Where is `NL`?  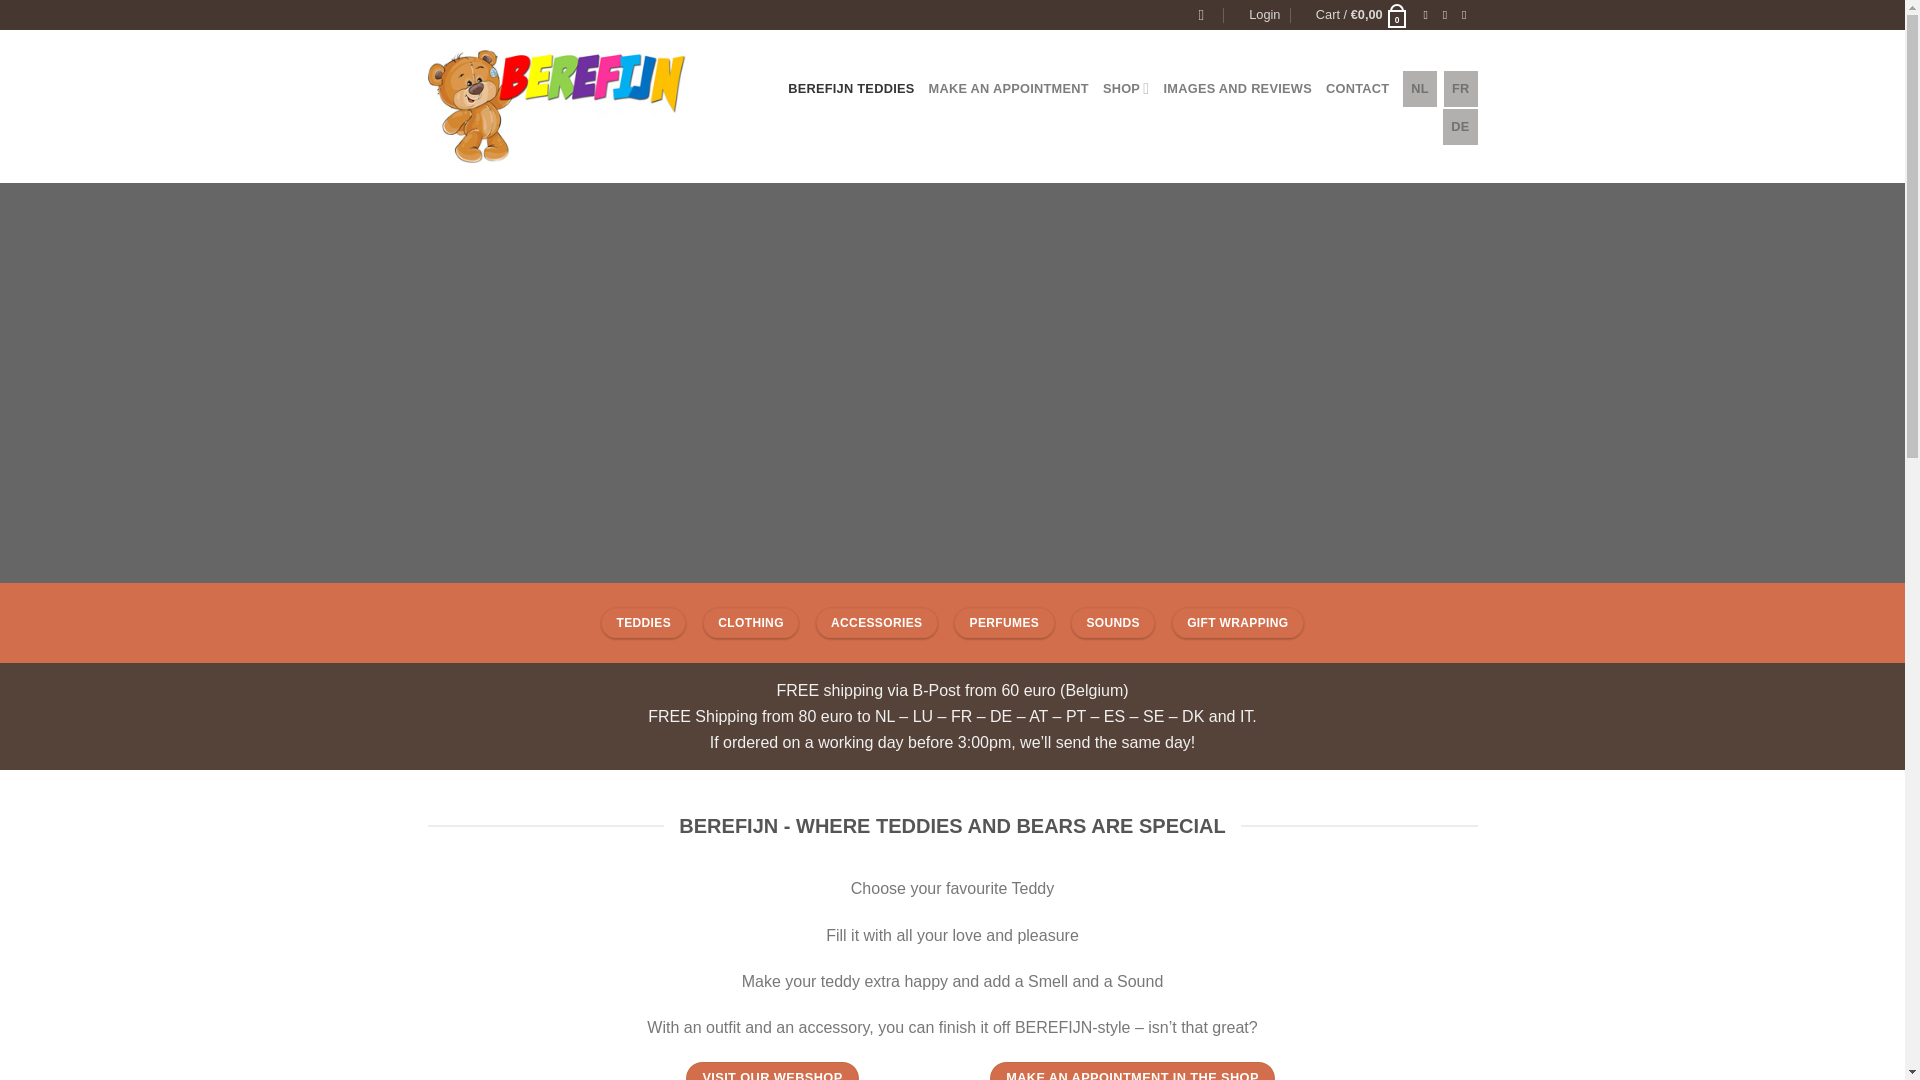 NL is located at coordinates (1420, 88).